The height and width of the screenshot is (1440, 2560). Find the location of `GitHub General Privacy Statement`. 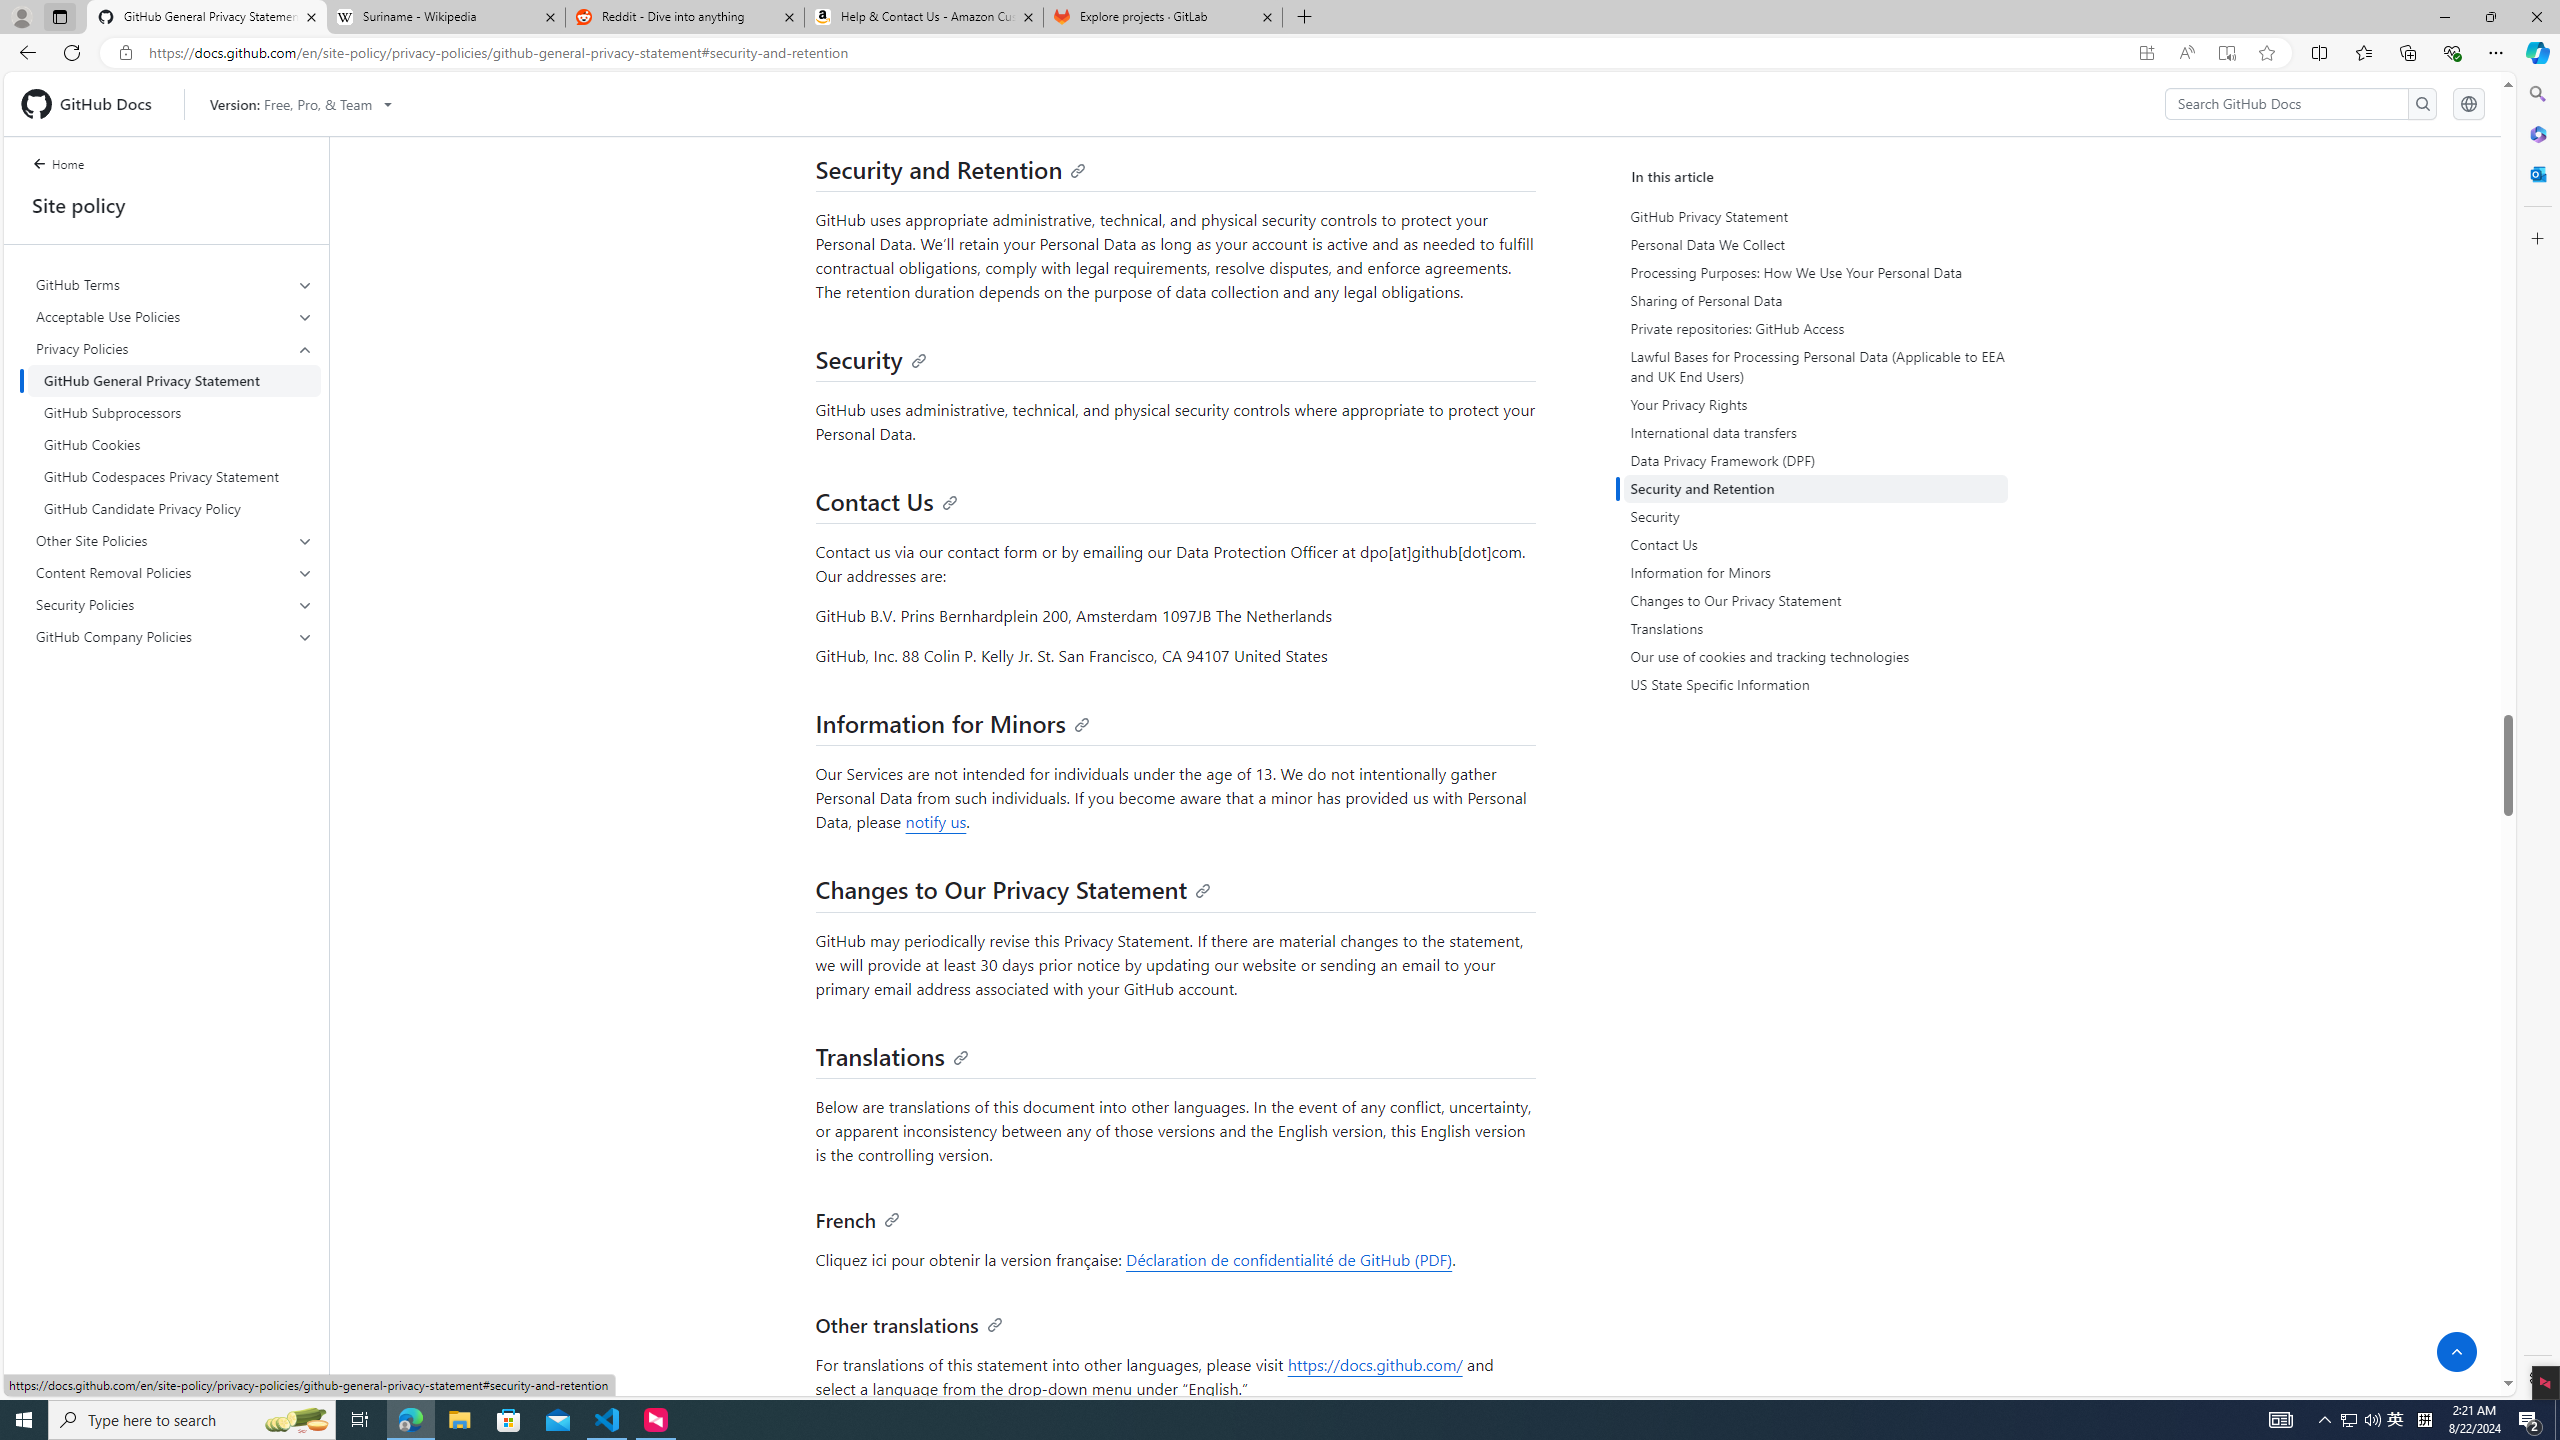

GitHub General Privacy Statement is located at coordinates (174, 380).